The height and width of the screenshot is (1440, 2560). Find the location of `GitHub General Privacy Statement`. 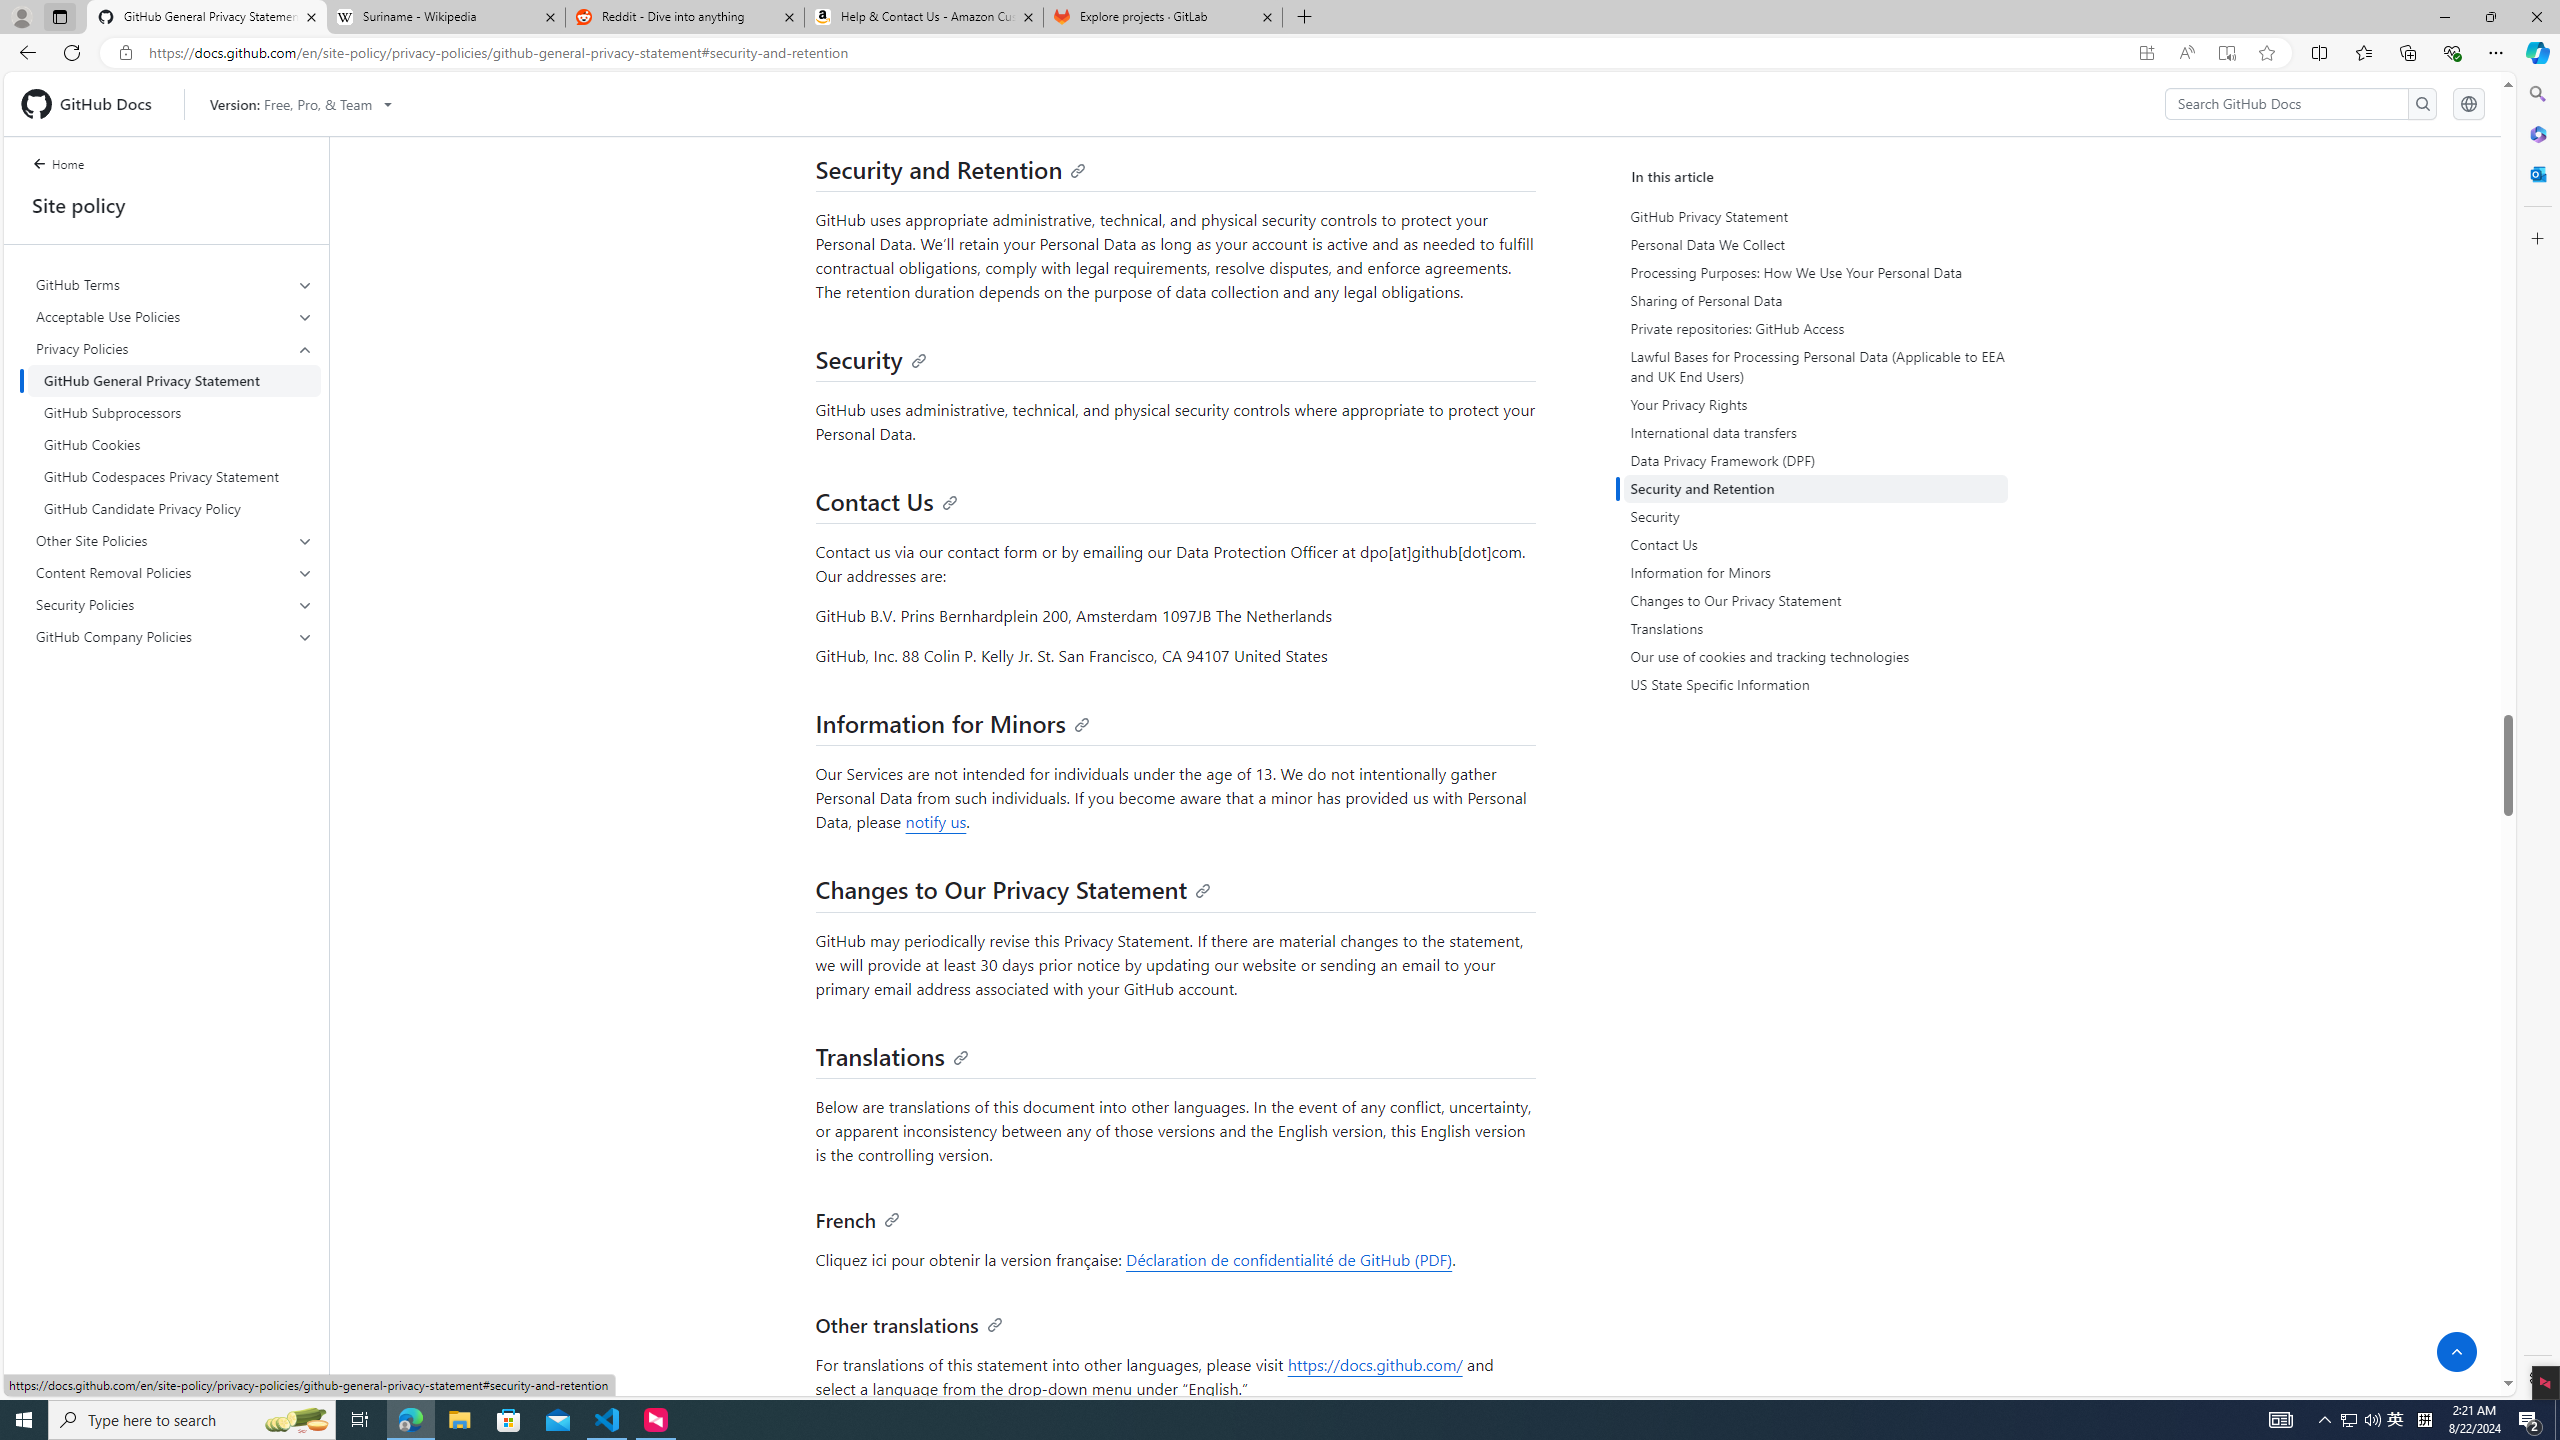

GitHub General Privacy Statement is located at coordinates (174, 380).